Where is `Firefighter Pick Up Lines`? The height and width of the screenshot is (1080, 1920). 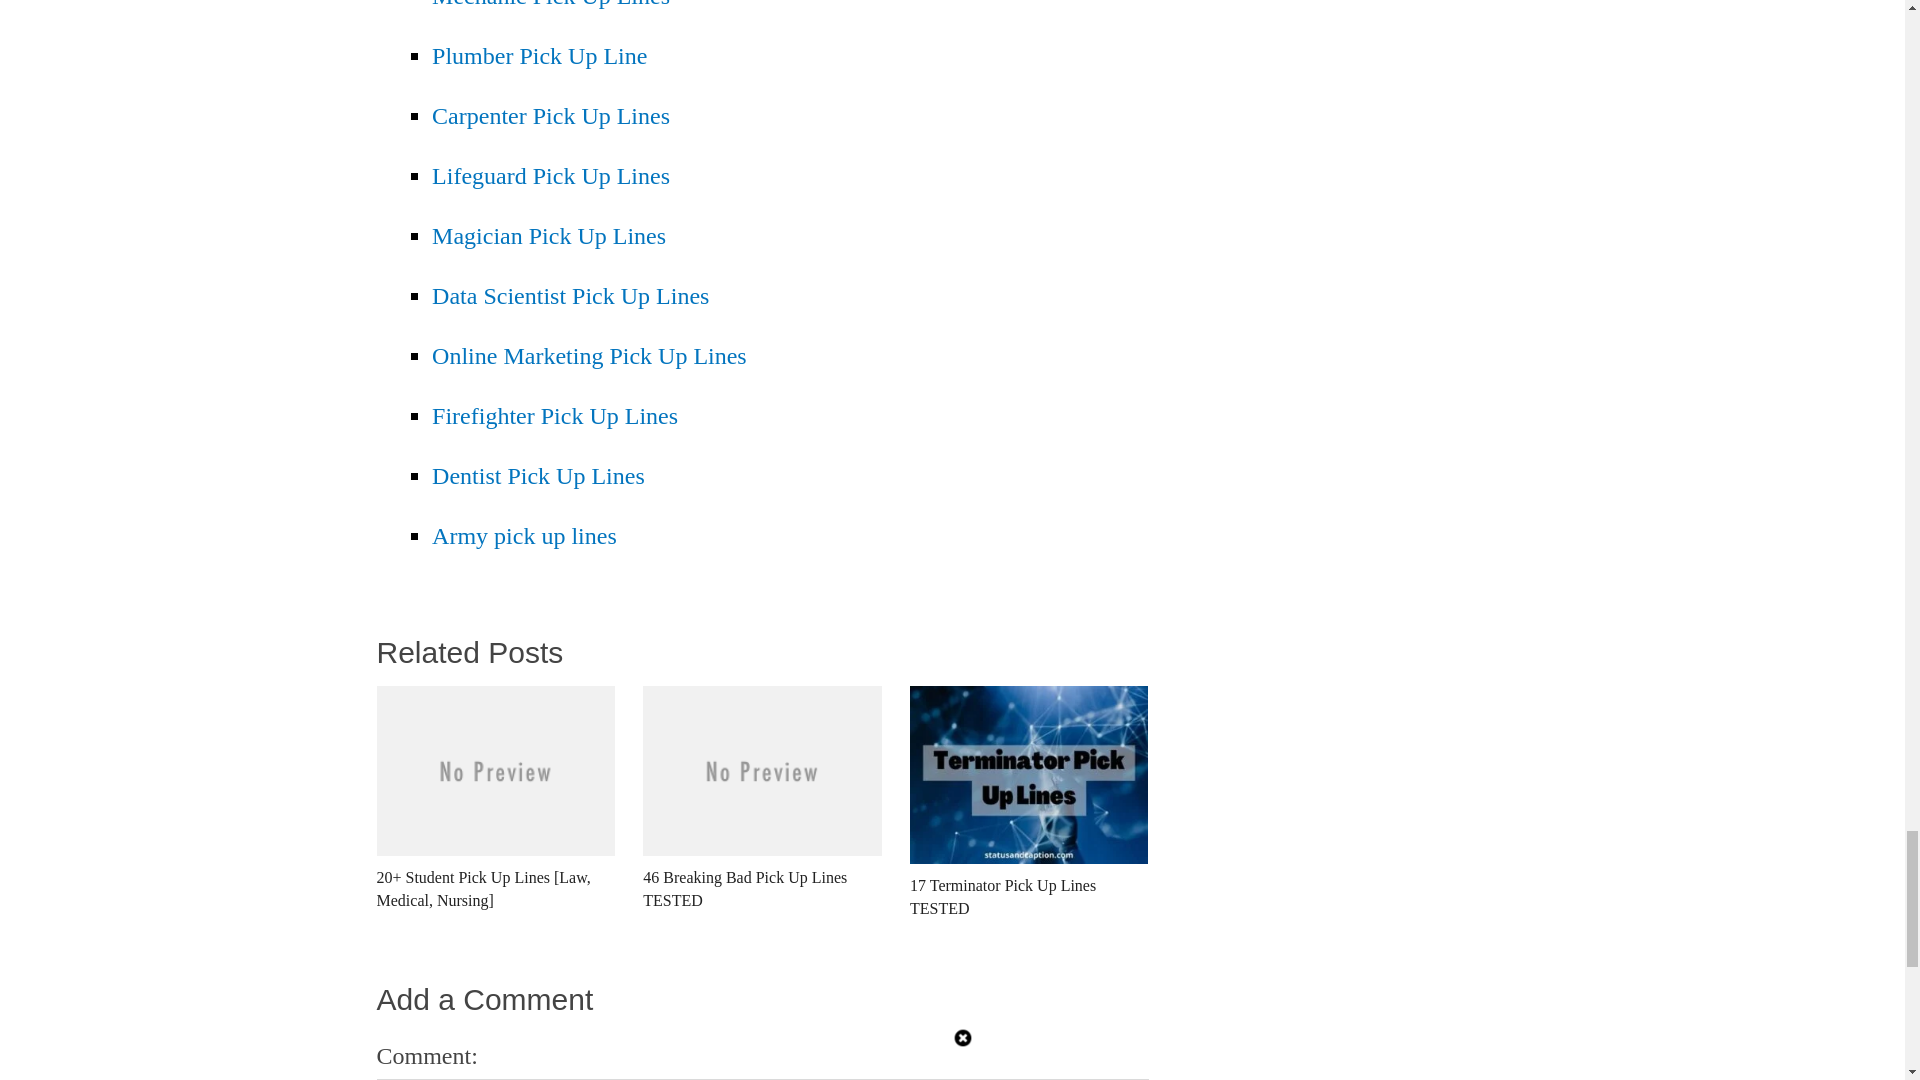
Firefighter Pick Up Lines is located at coordinates (554, 415).